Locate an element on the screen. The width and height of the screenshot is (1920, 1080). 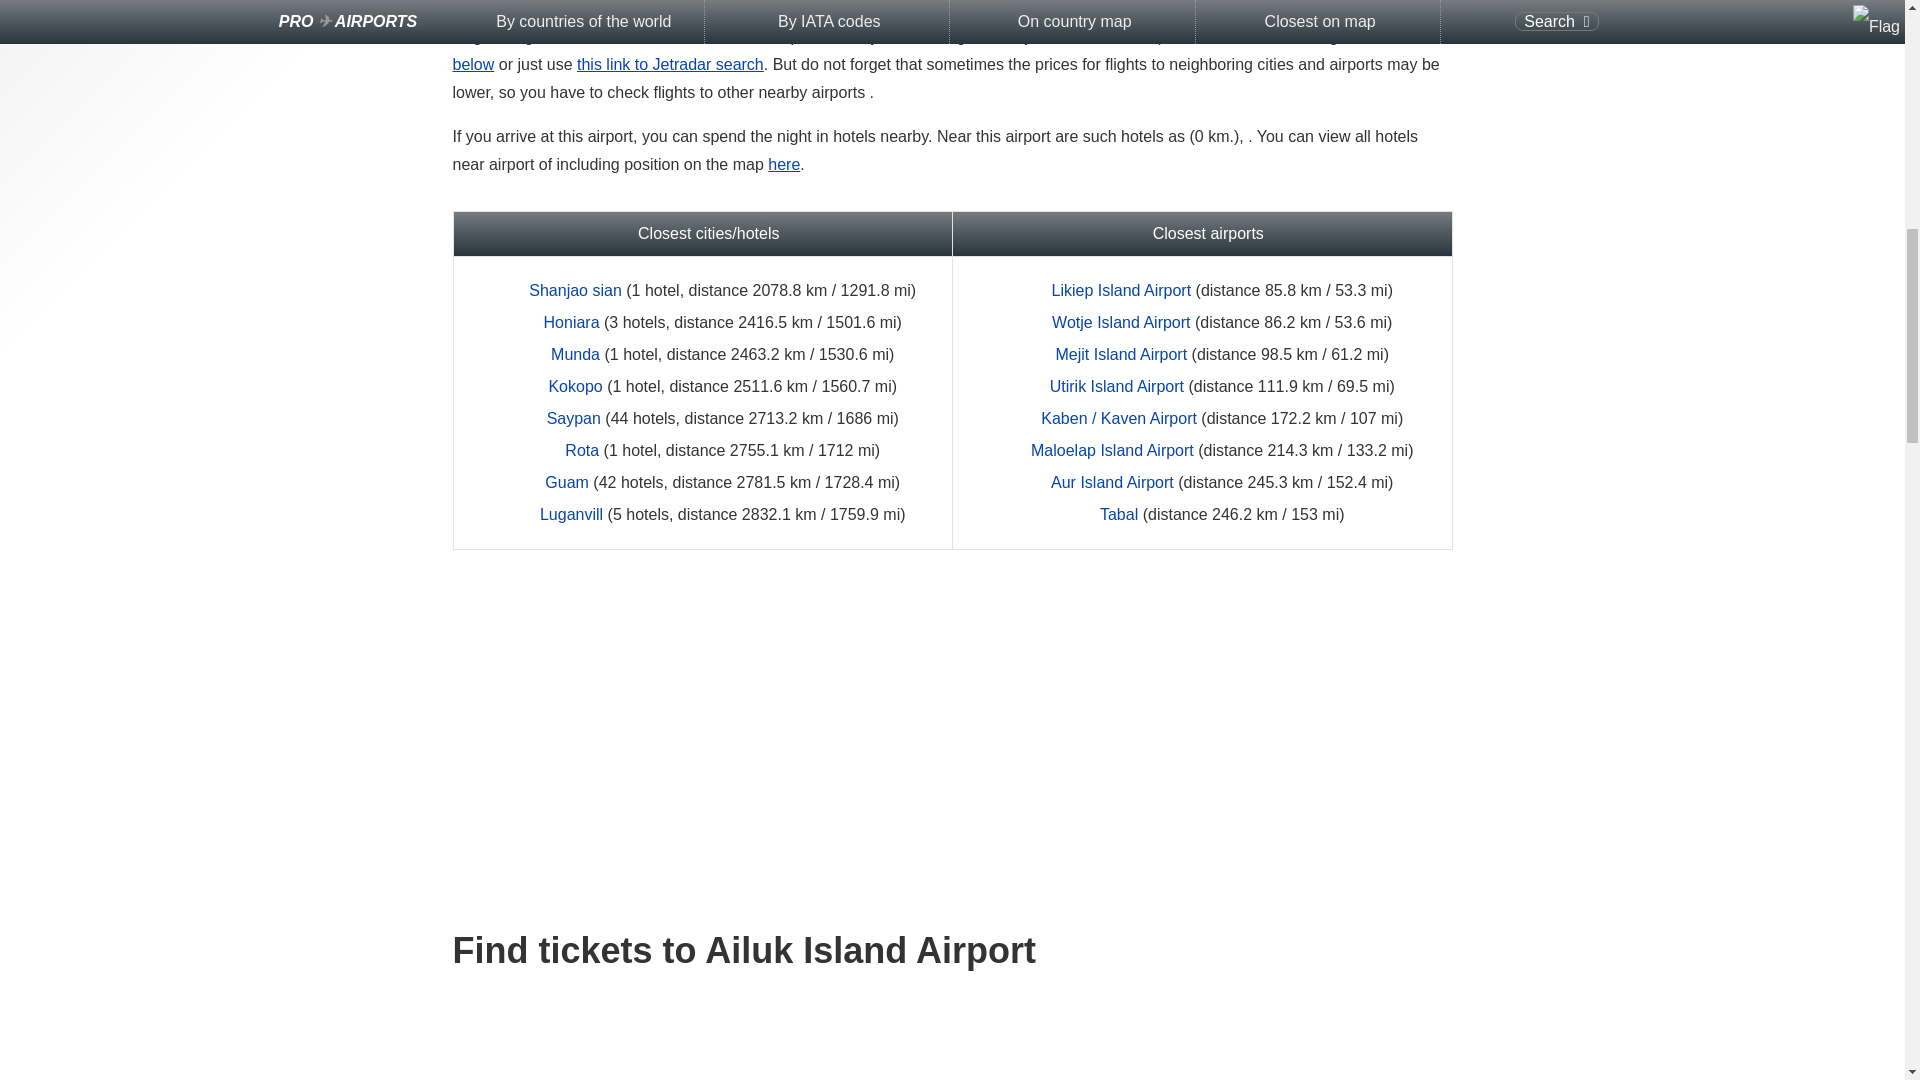
search form below is located at coordinates (938, 50).